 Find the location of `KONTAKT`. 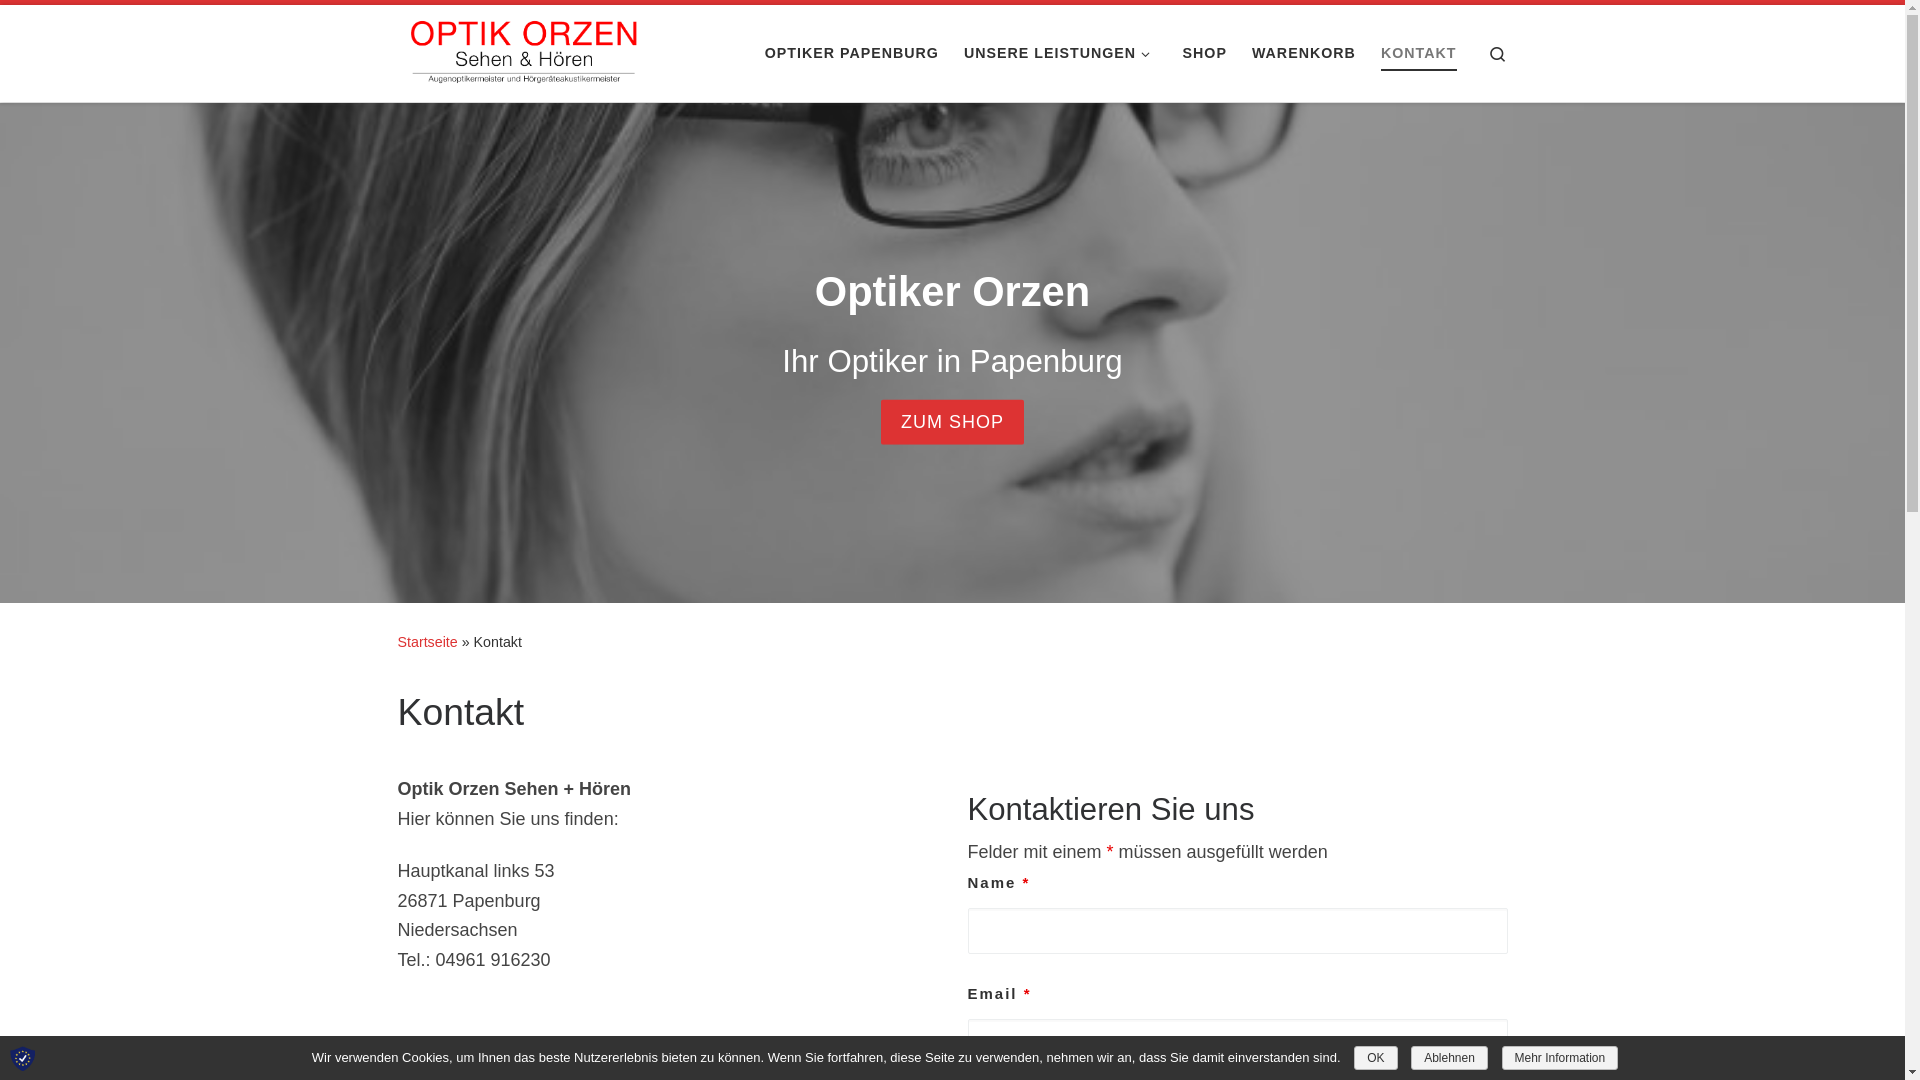

KONTAKT is located at coordinates (1419, 54).